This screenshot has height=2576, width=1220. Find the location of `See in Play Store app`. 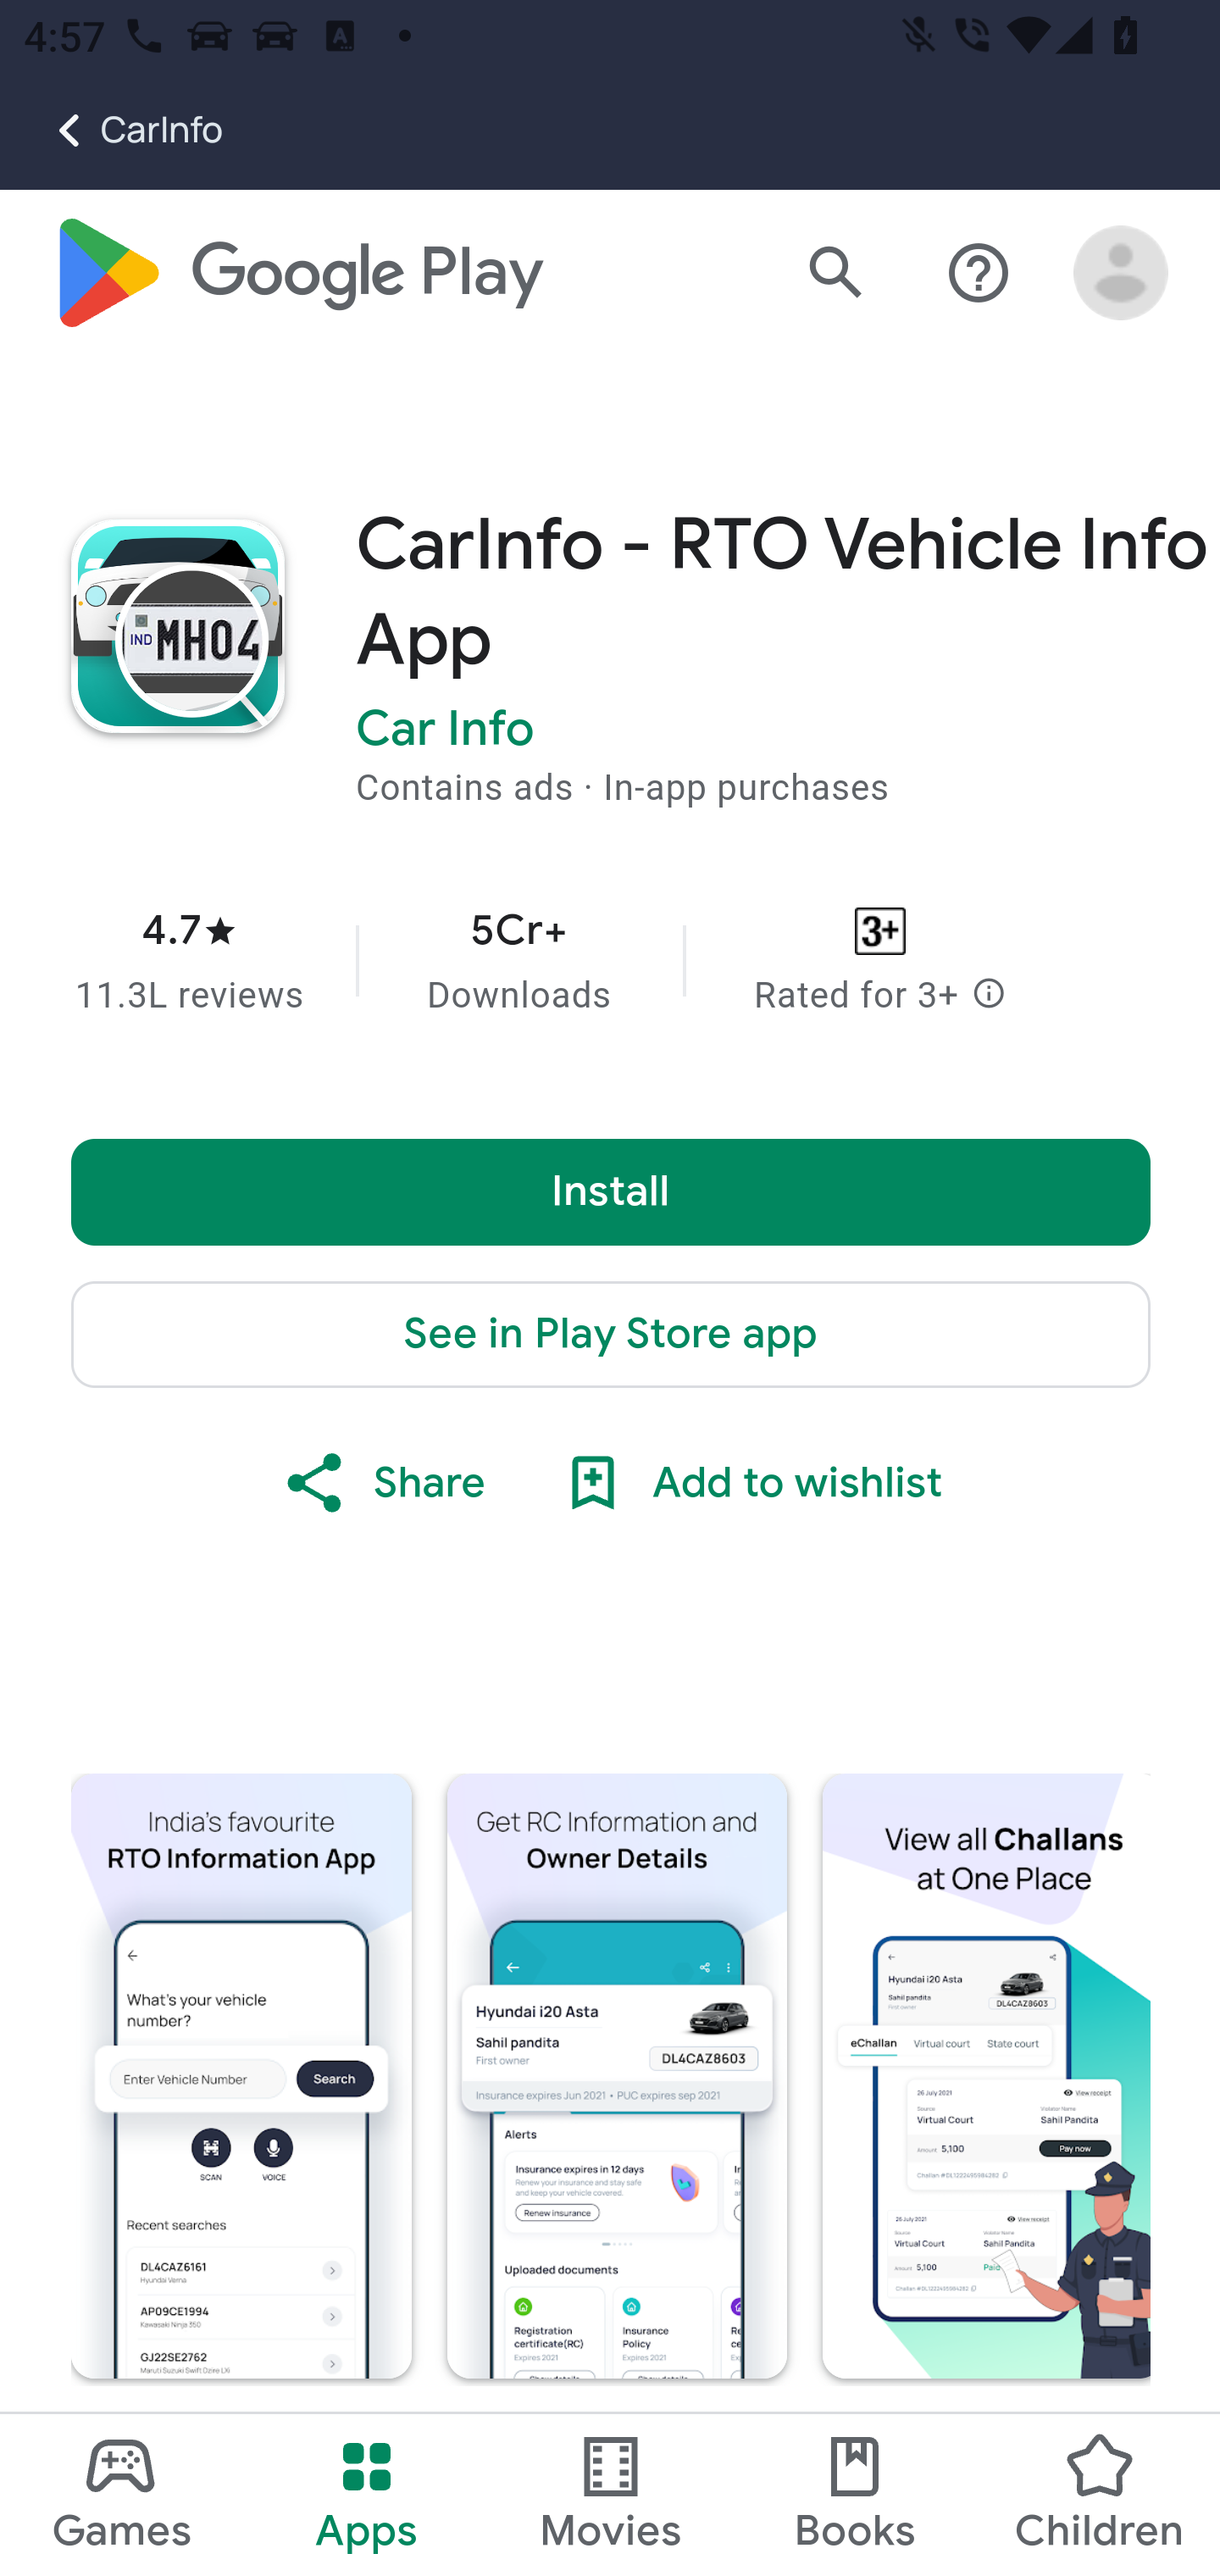

See in Play Store app is located at coordinates (612, 1335).